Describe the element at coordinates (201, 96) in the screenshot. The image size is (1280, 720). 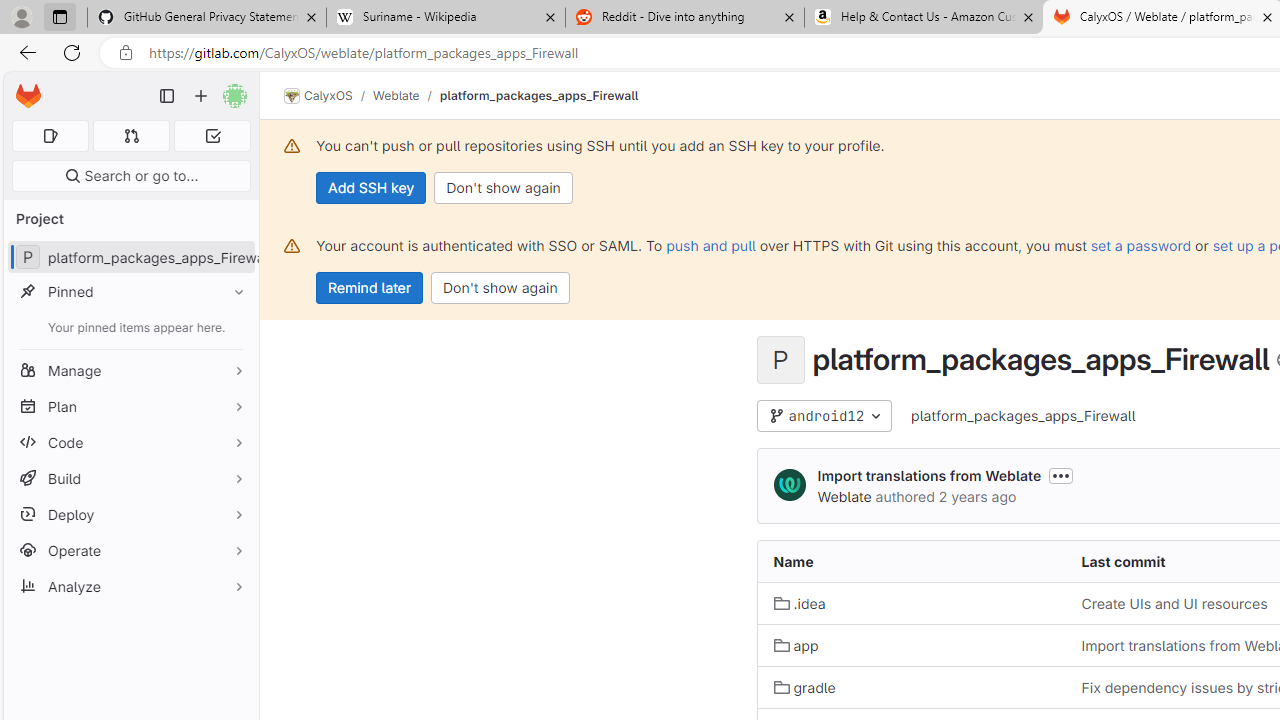
I see `Create new...` at that location.